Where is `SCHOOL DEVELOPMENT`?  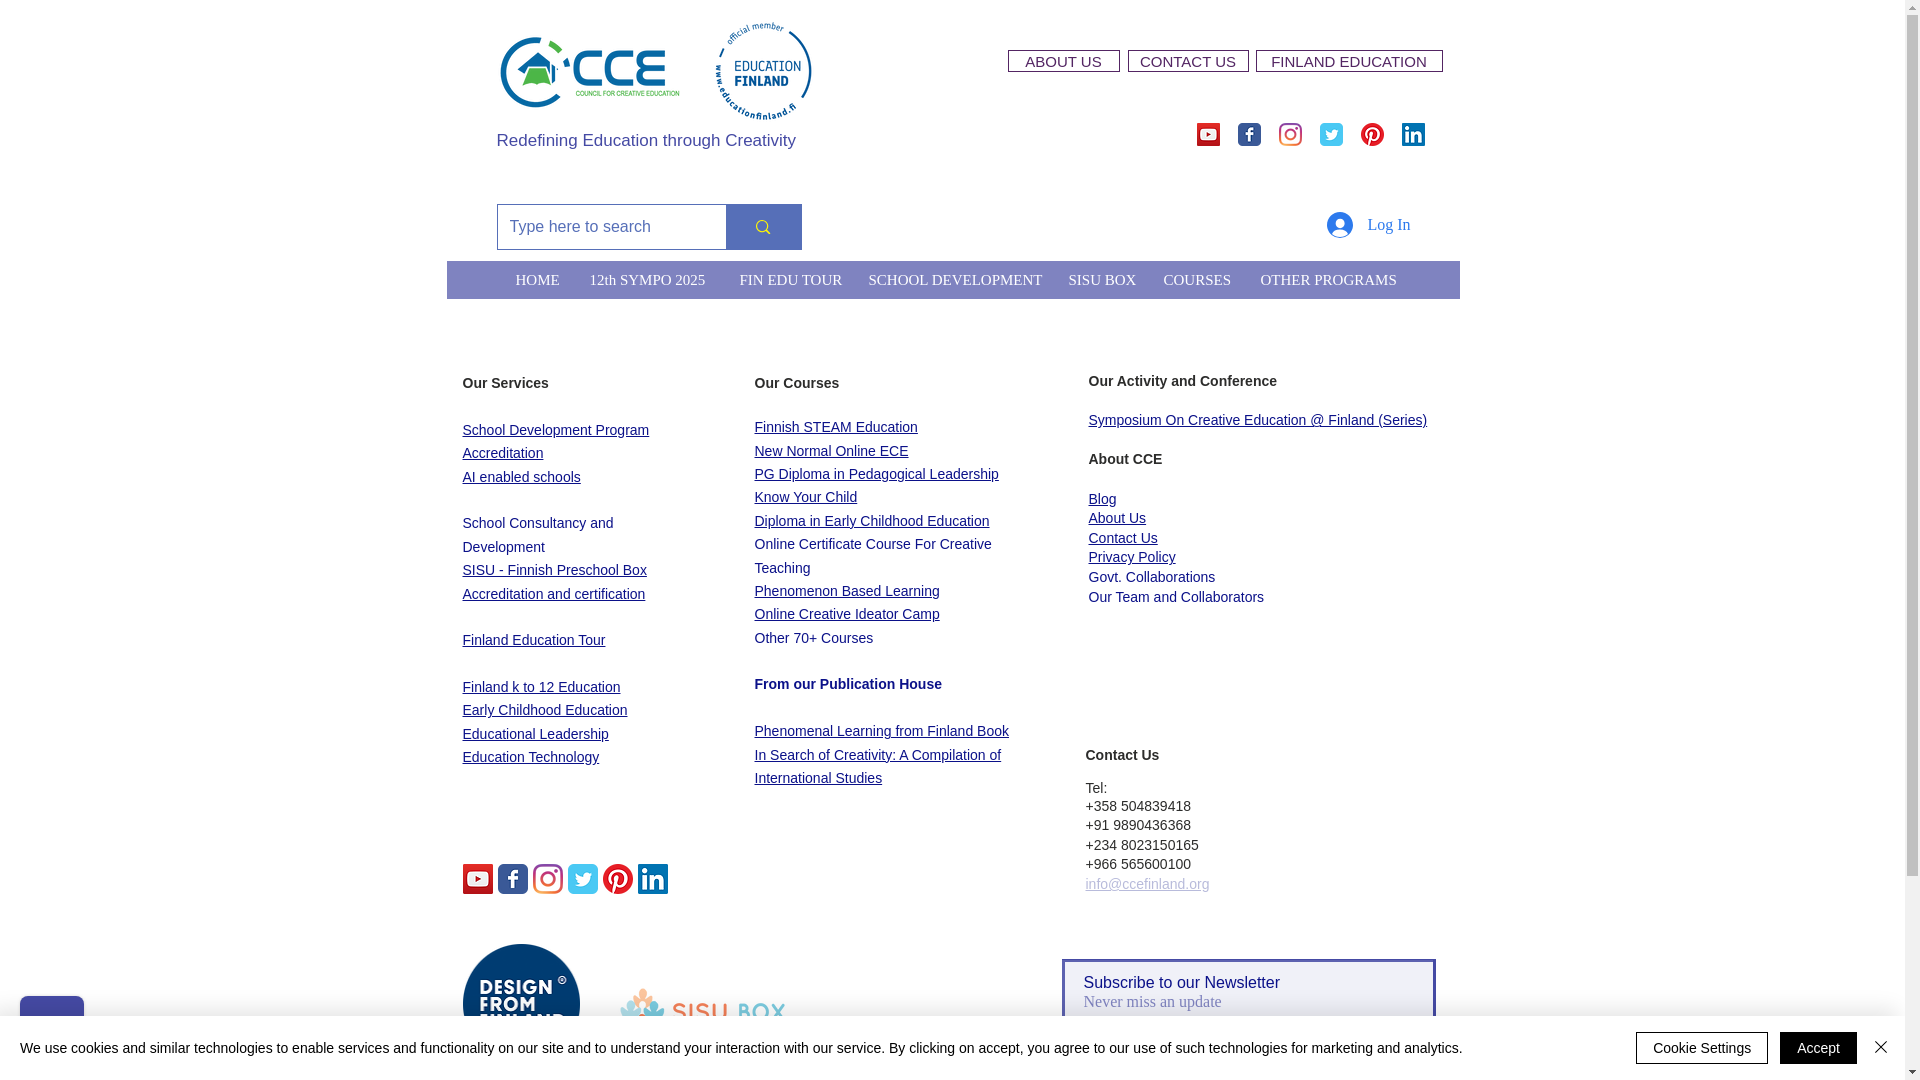 SCHOOL DEVELOPMENT is located at coordinates (952, 280).